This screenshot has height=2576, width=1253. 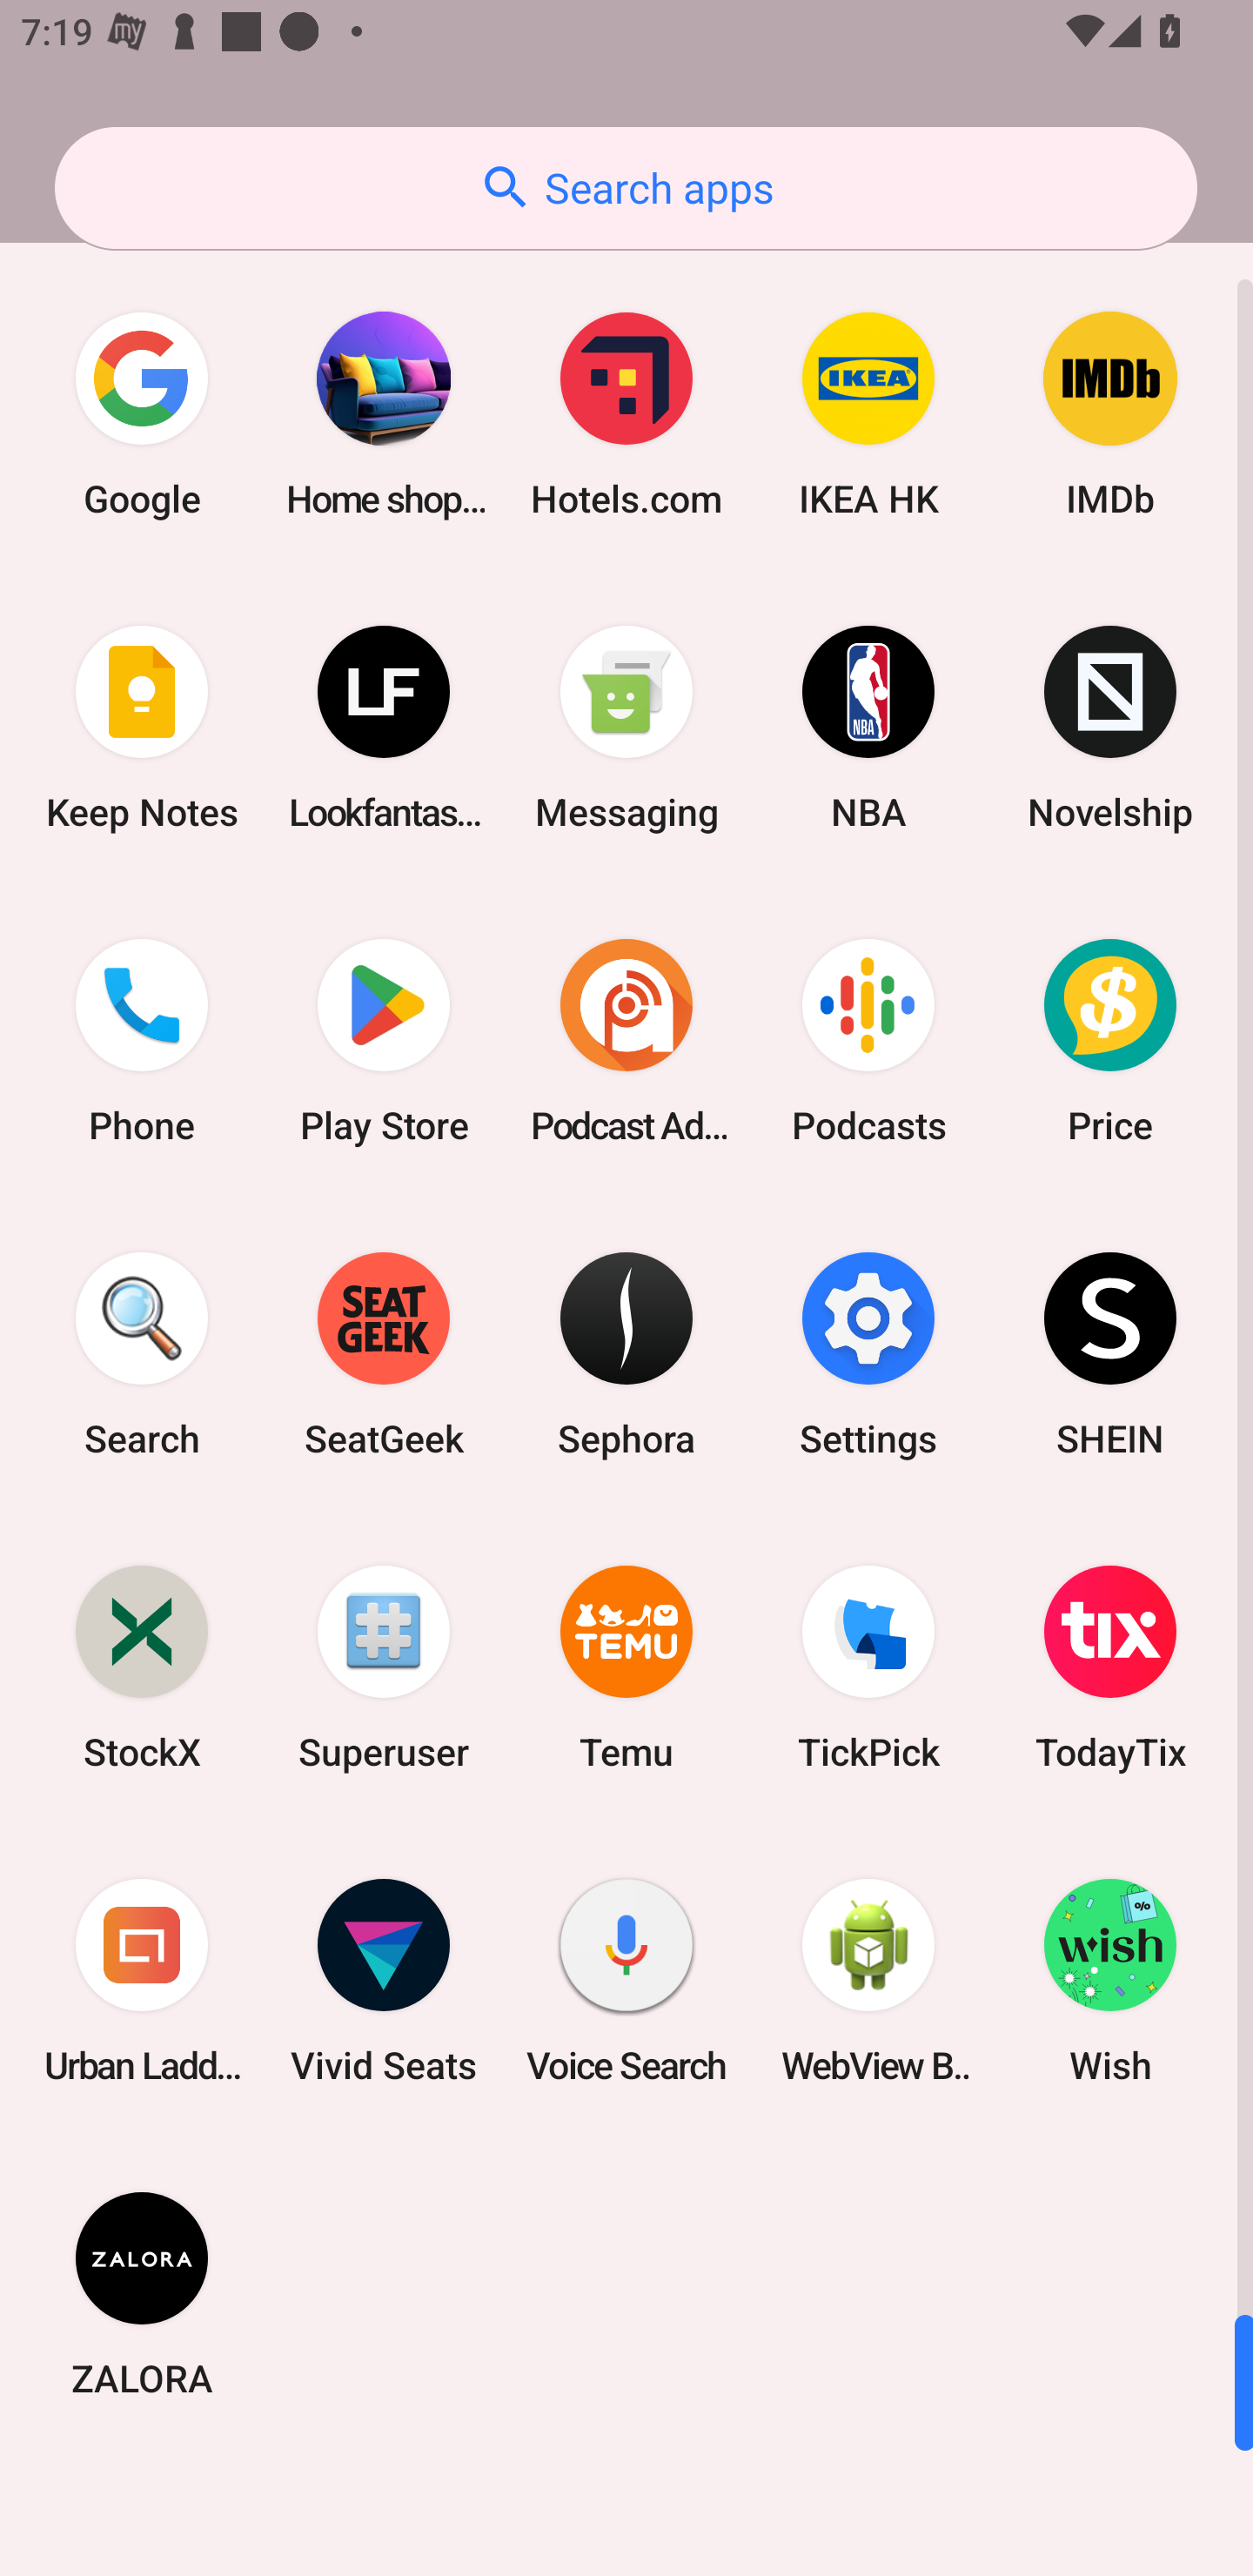 What do you see at coordinates (626, 728) in the screenshot?
I see `Messaging` at bounding box center [626, 728].